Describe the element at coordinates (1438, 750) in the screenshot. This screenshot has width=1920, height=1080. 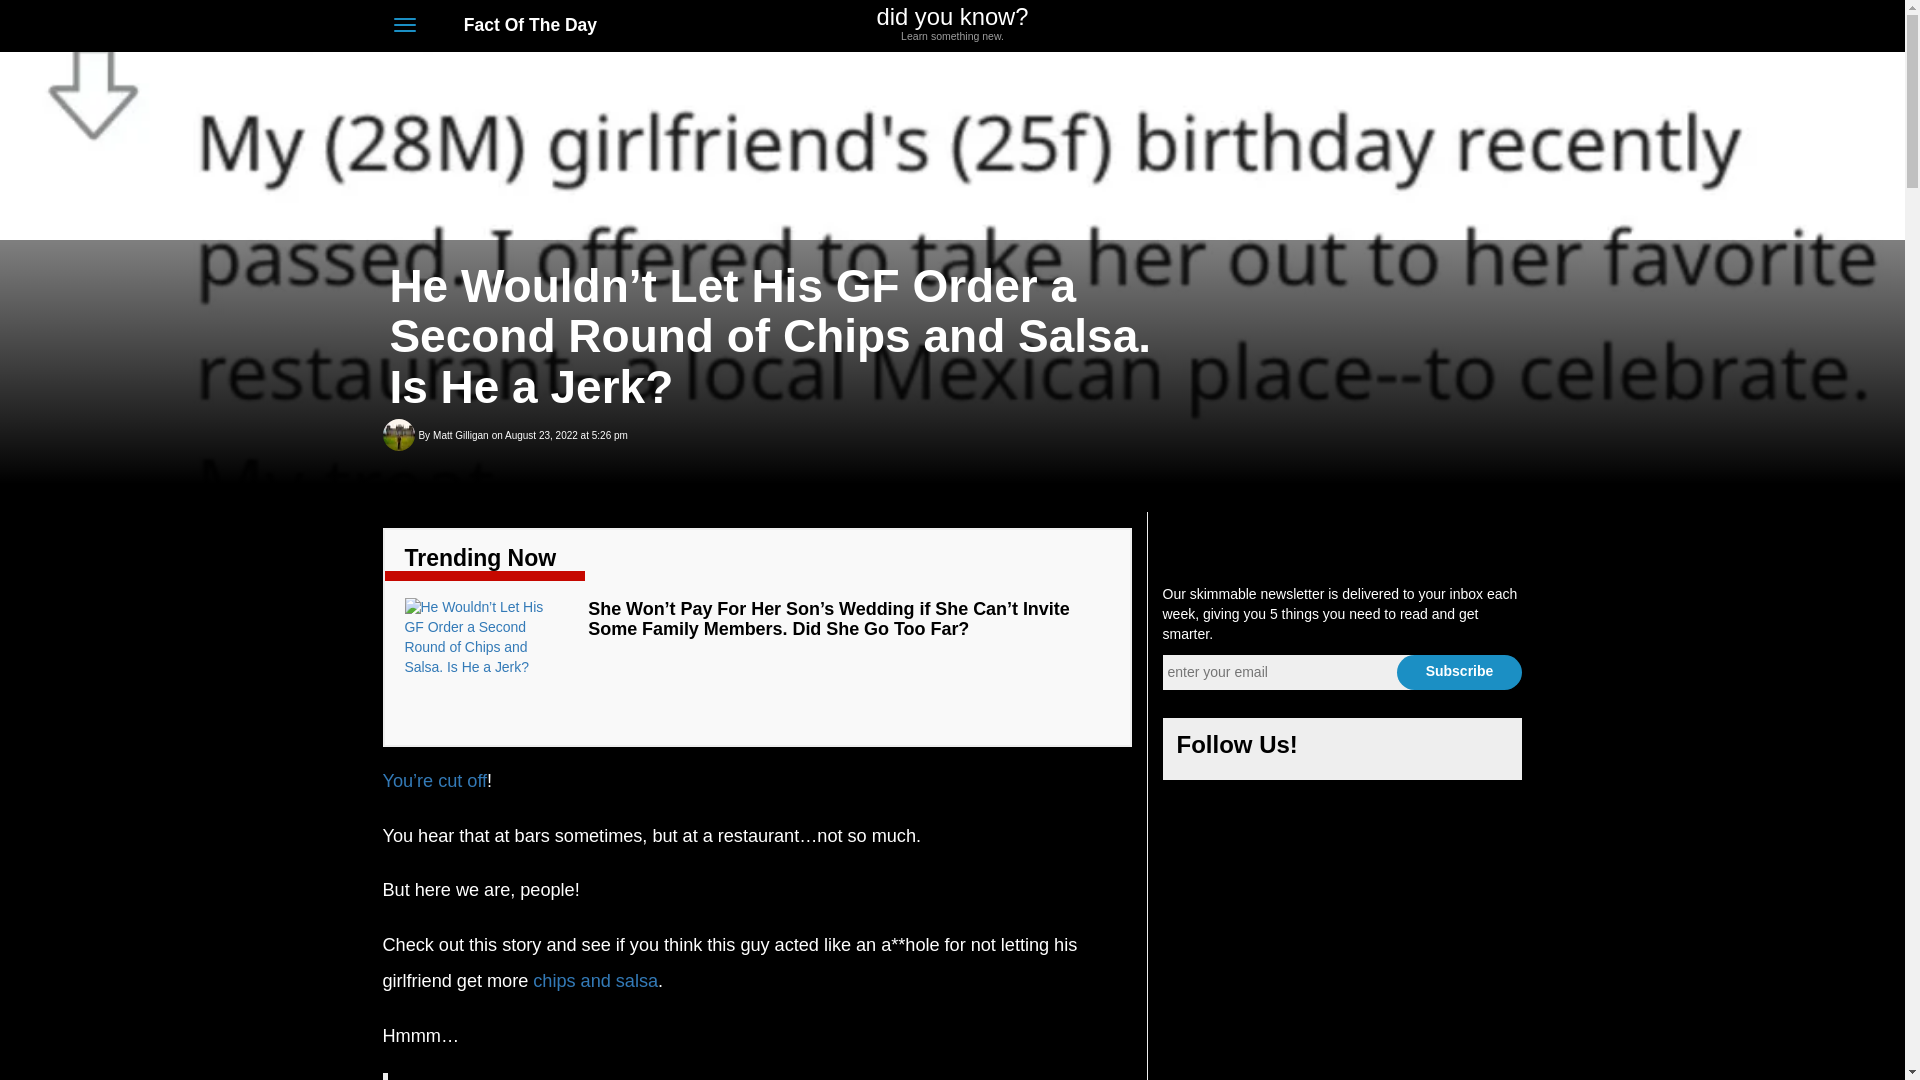
I see `Instagram` at that location.